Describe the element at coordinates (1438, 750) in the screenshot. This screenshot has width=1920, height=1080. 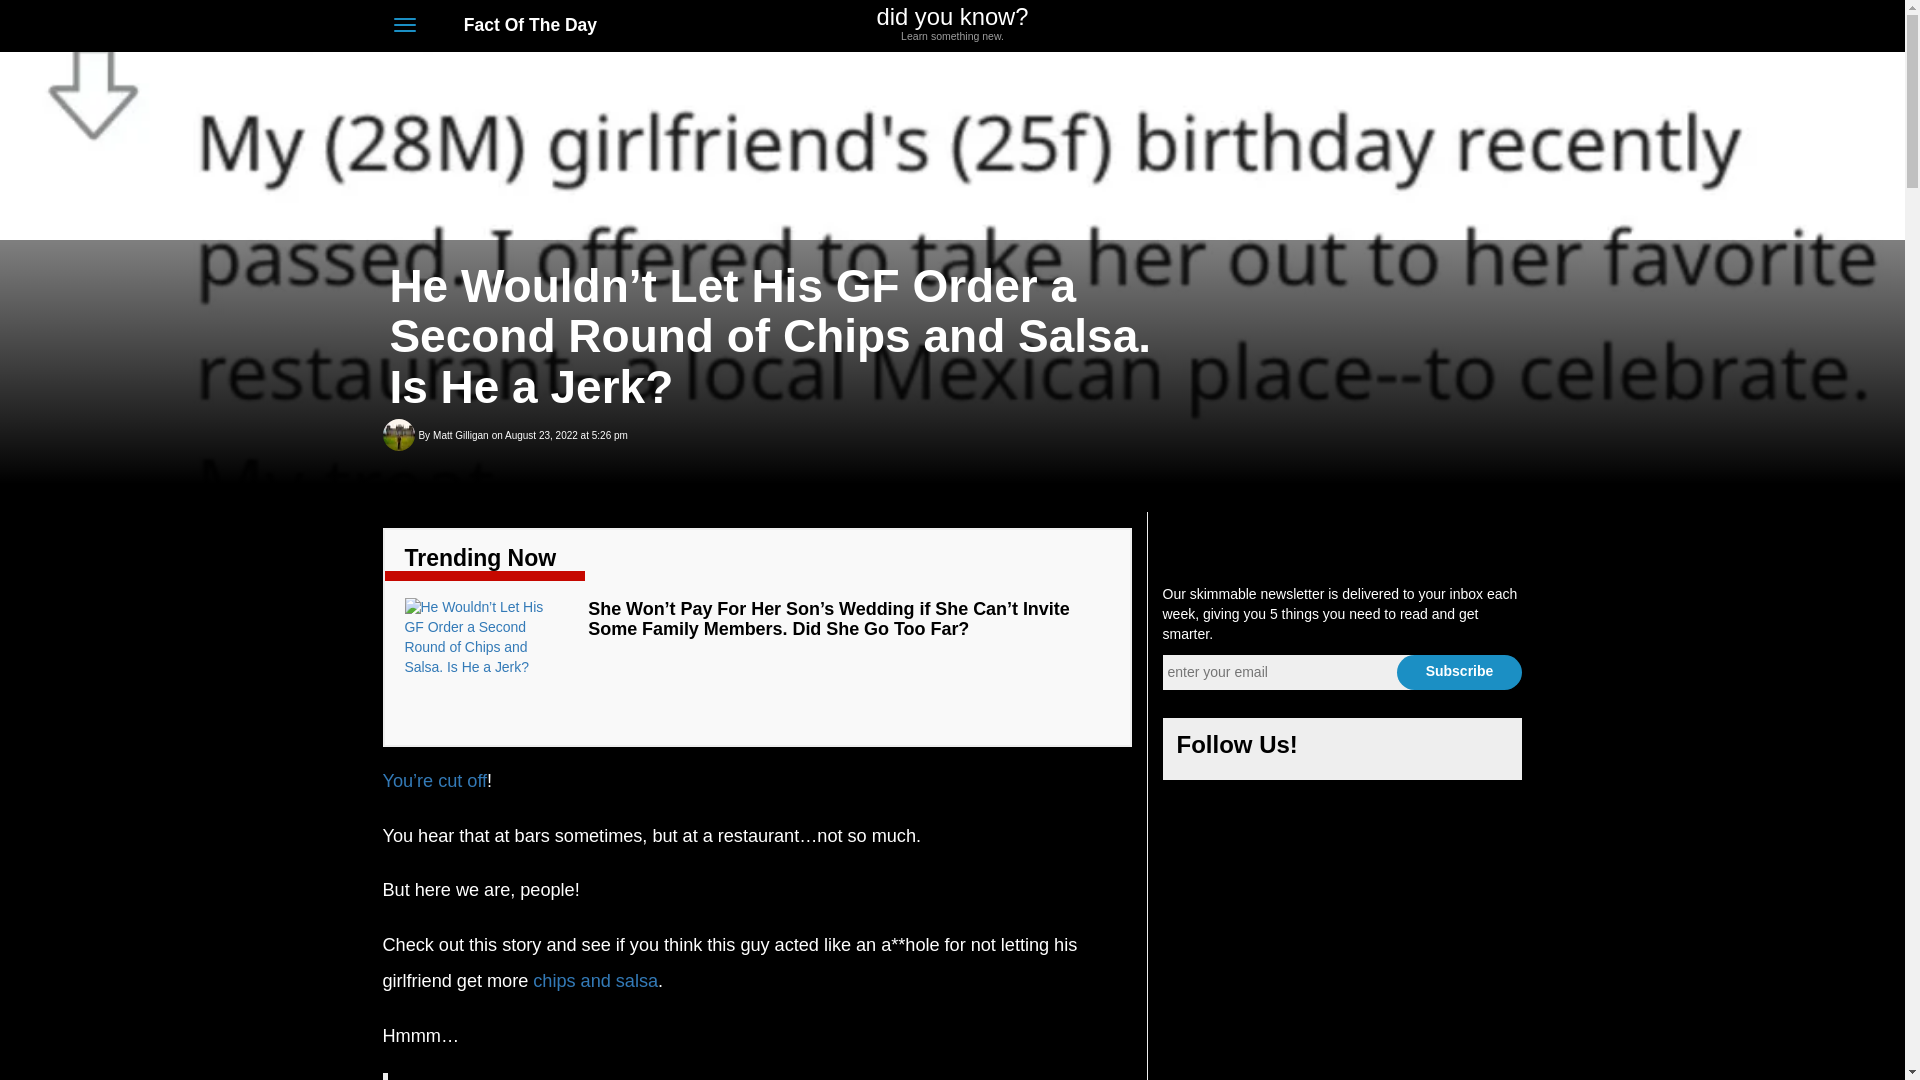
I see `Instagram` at that location.